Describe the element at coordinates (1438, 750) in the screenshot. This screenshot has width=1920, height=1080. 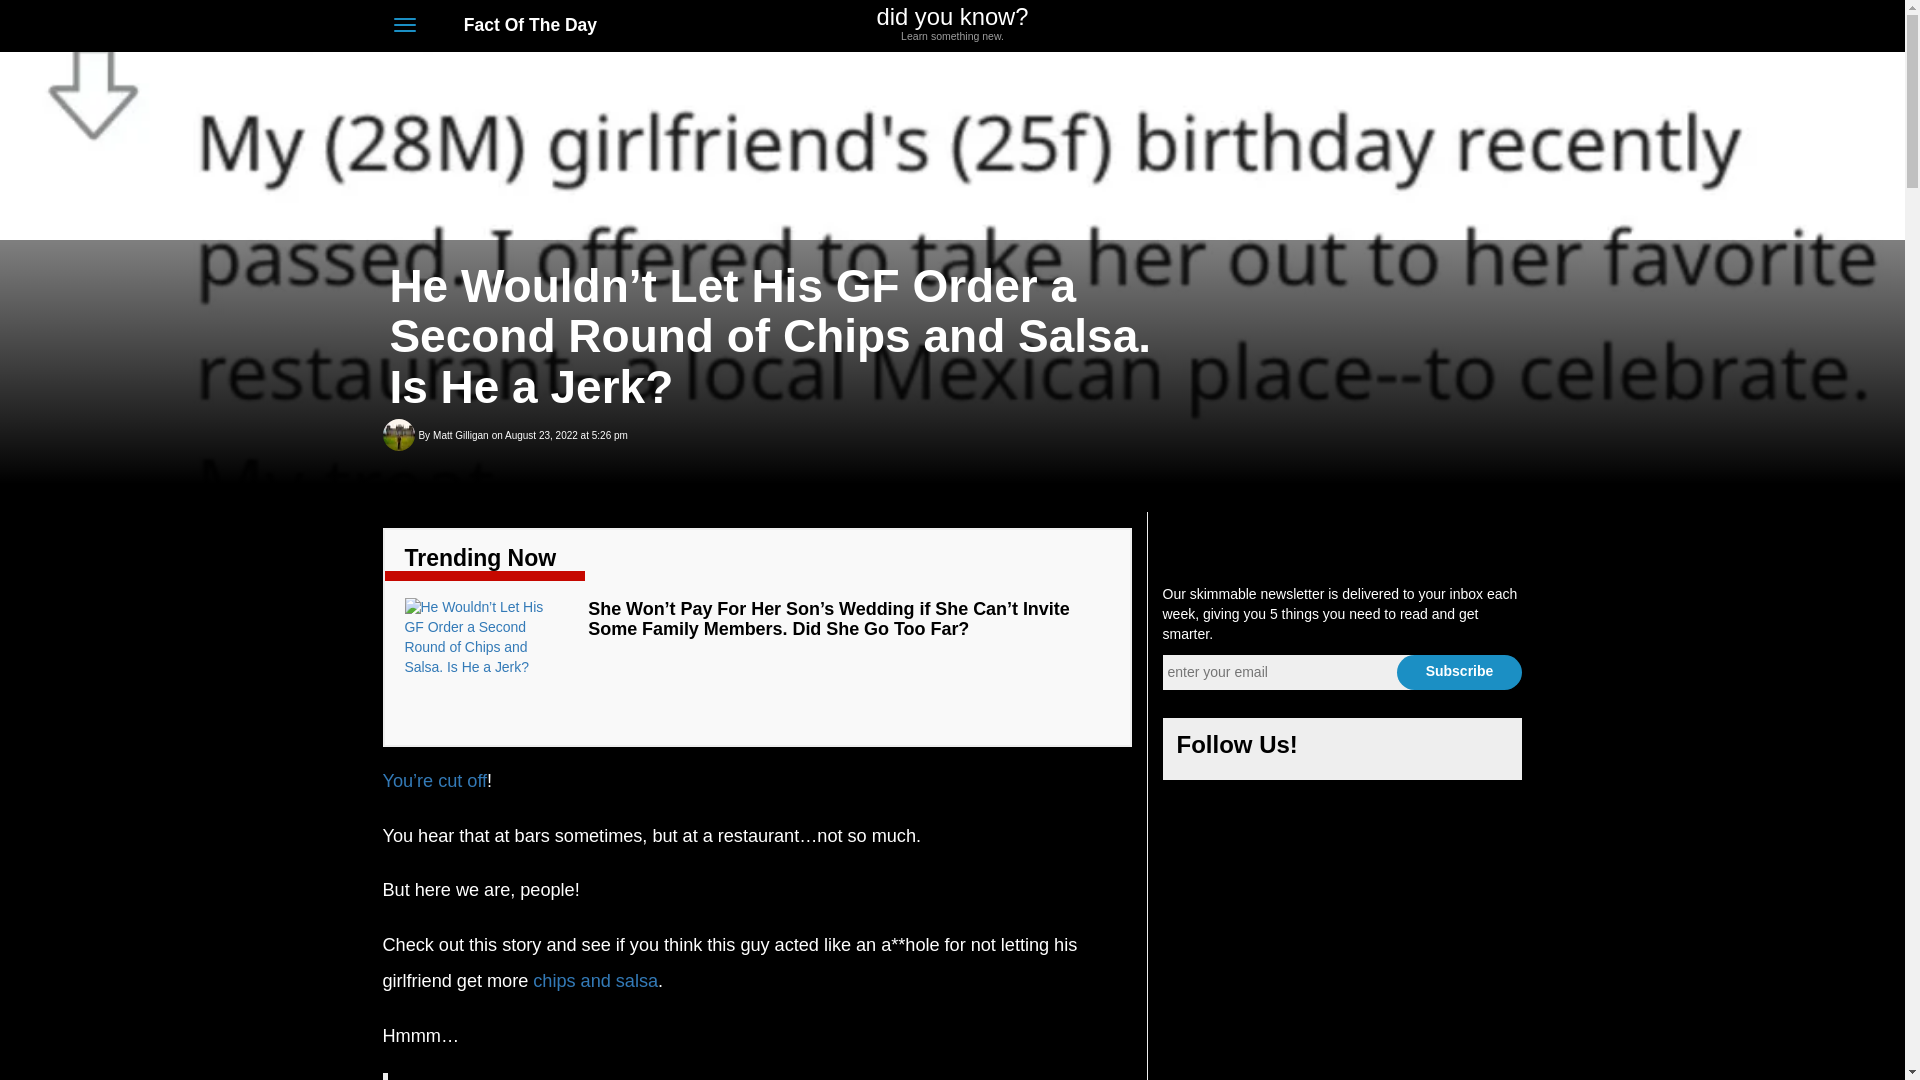
I see `Instagram` at that location.